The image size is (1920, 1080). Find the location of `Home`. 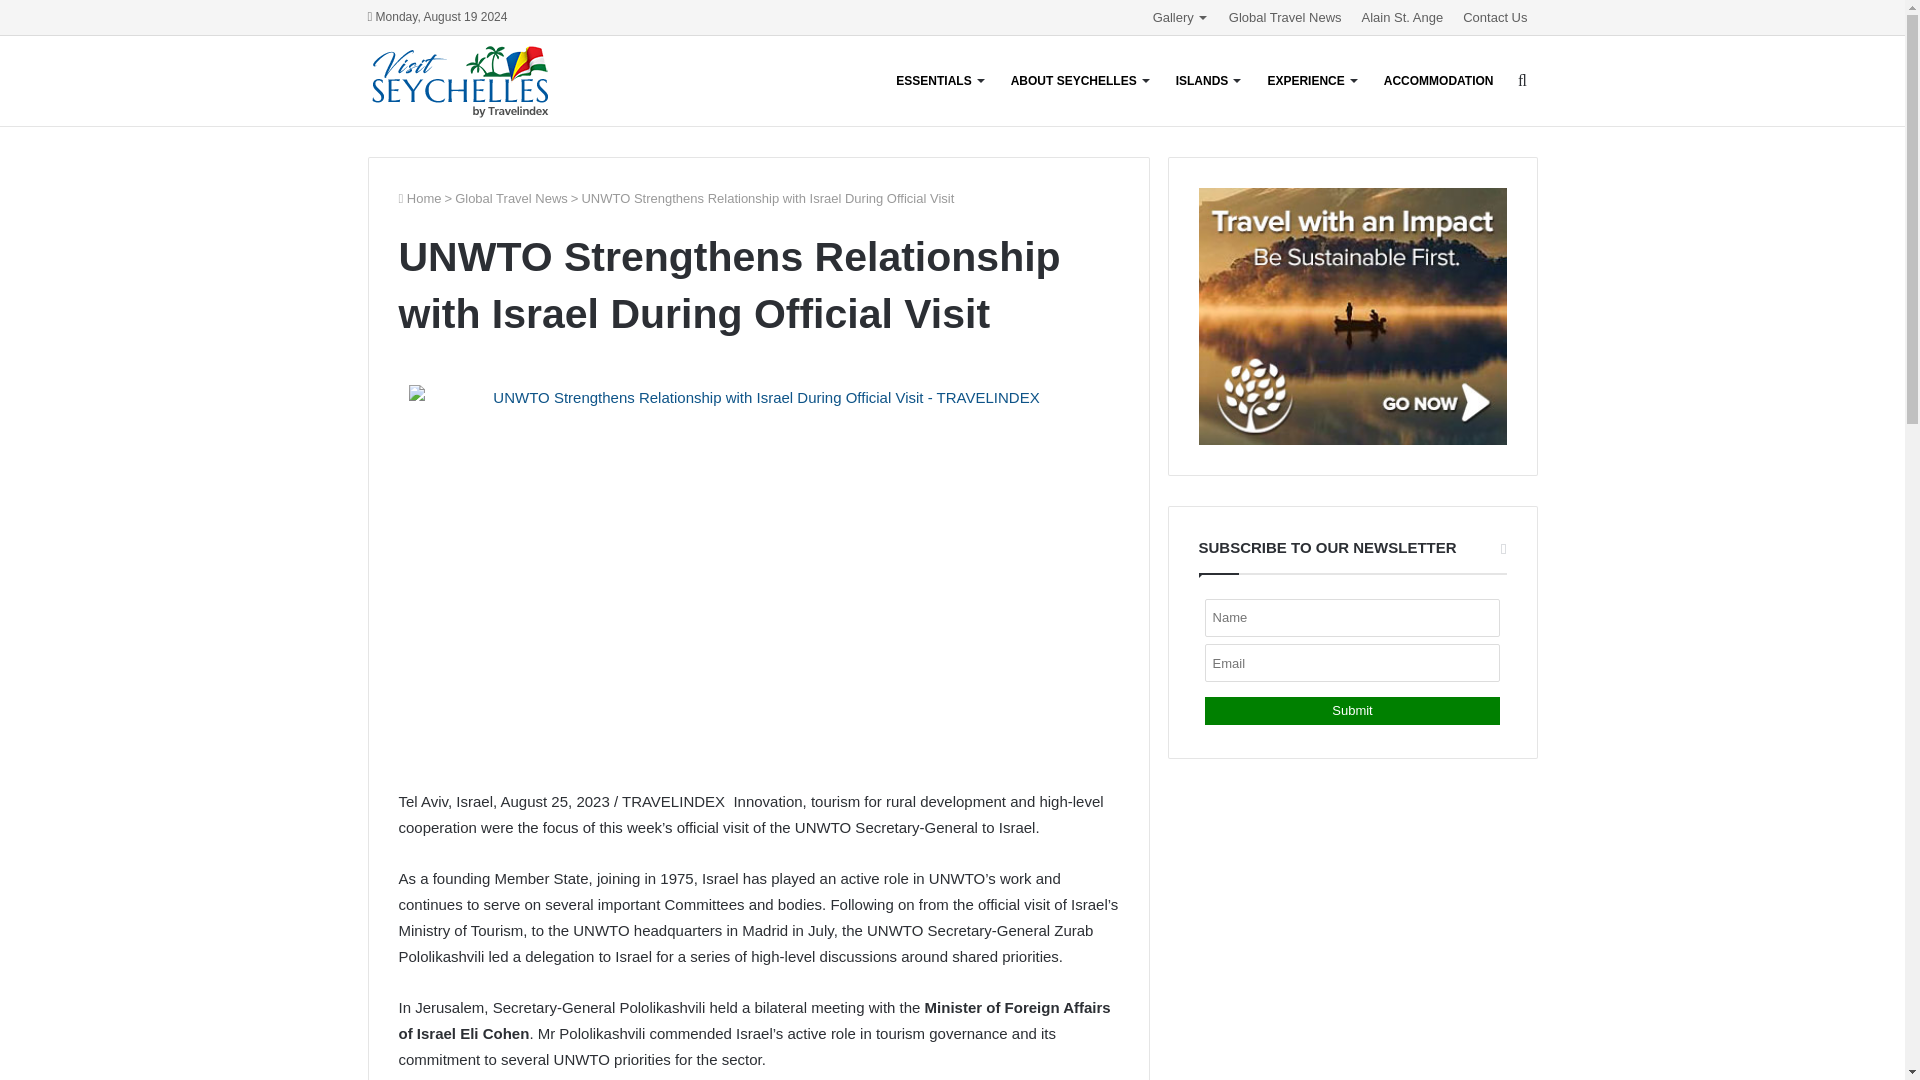

Home is located at coordinates (419, 198).